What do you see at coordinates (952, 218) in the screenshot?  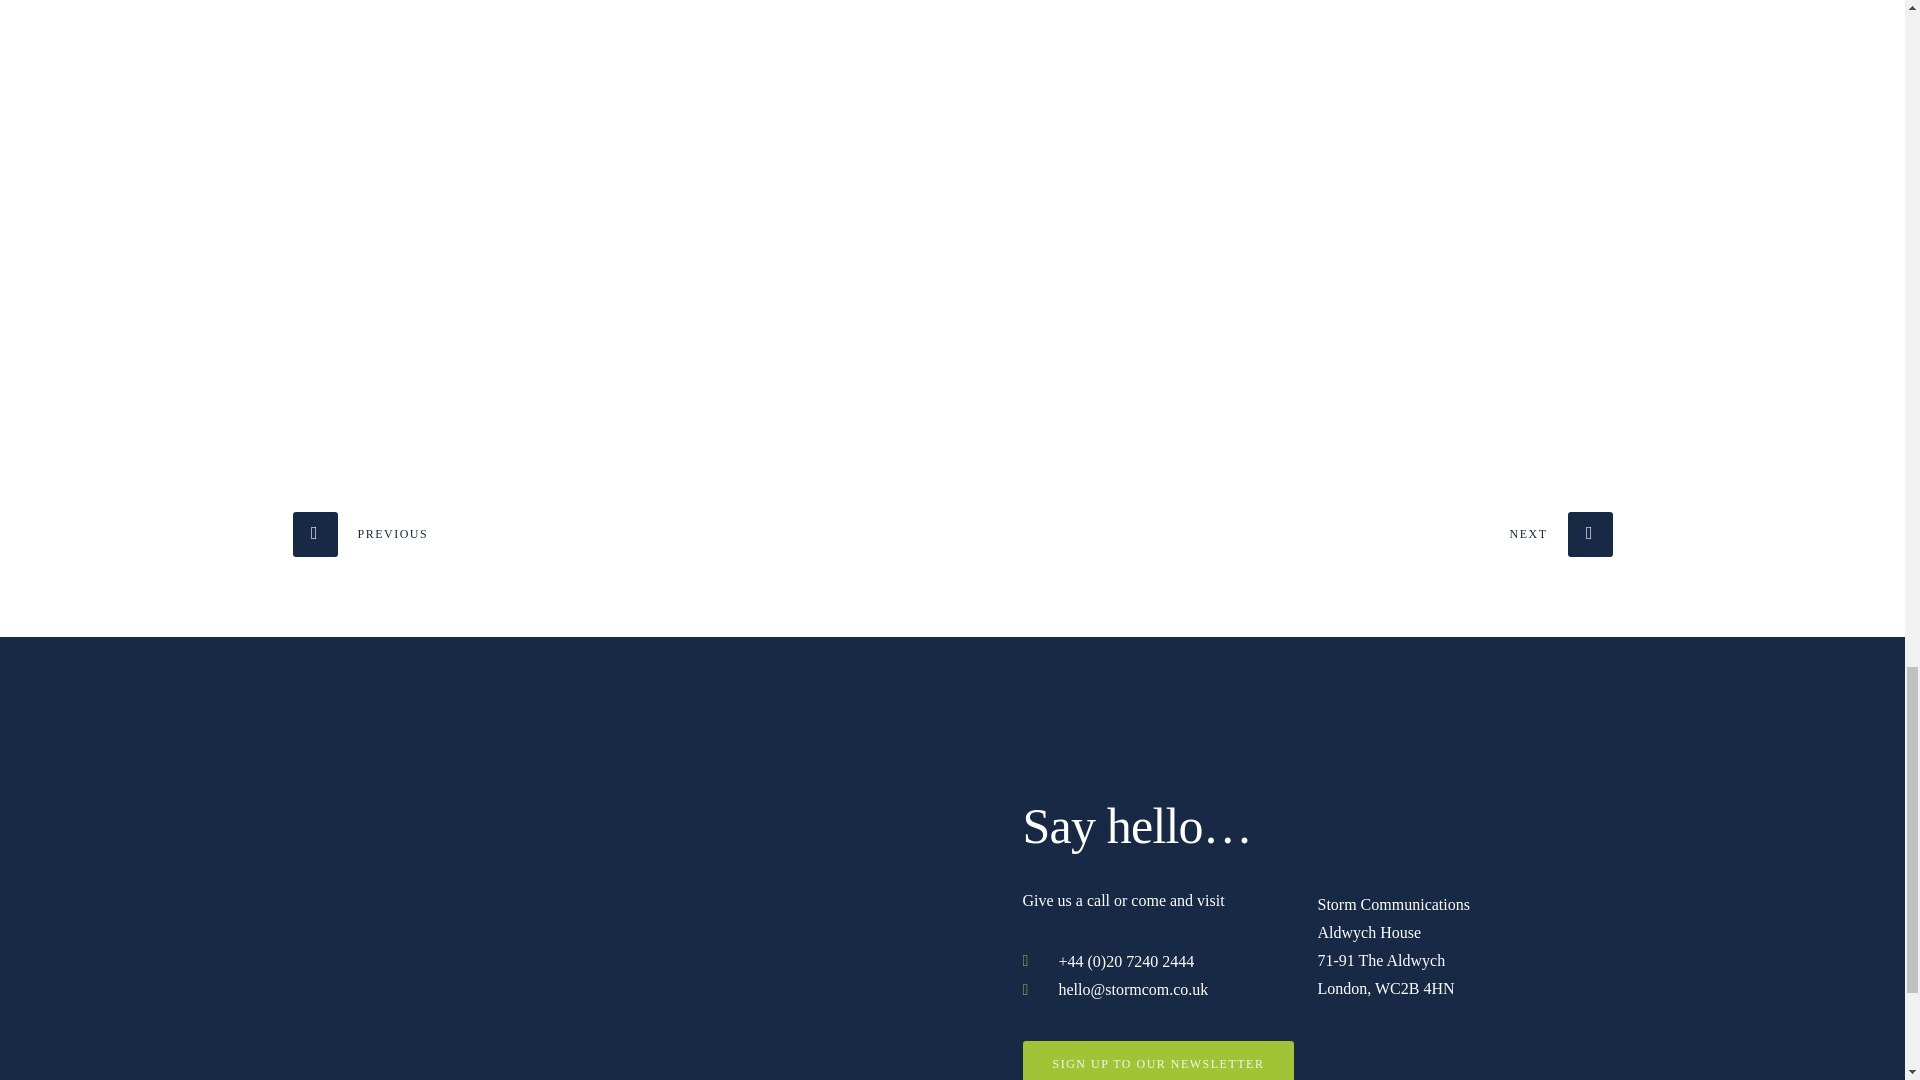 I see `drinks-from-the-dram-1` at bounding box center [952, 218].